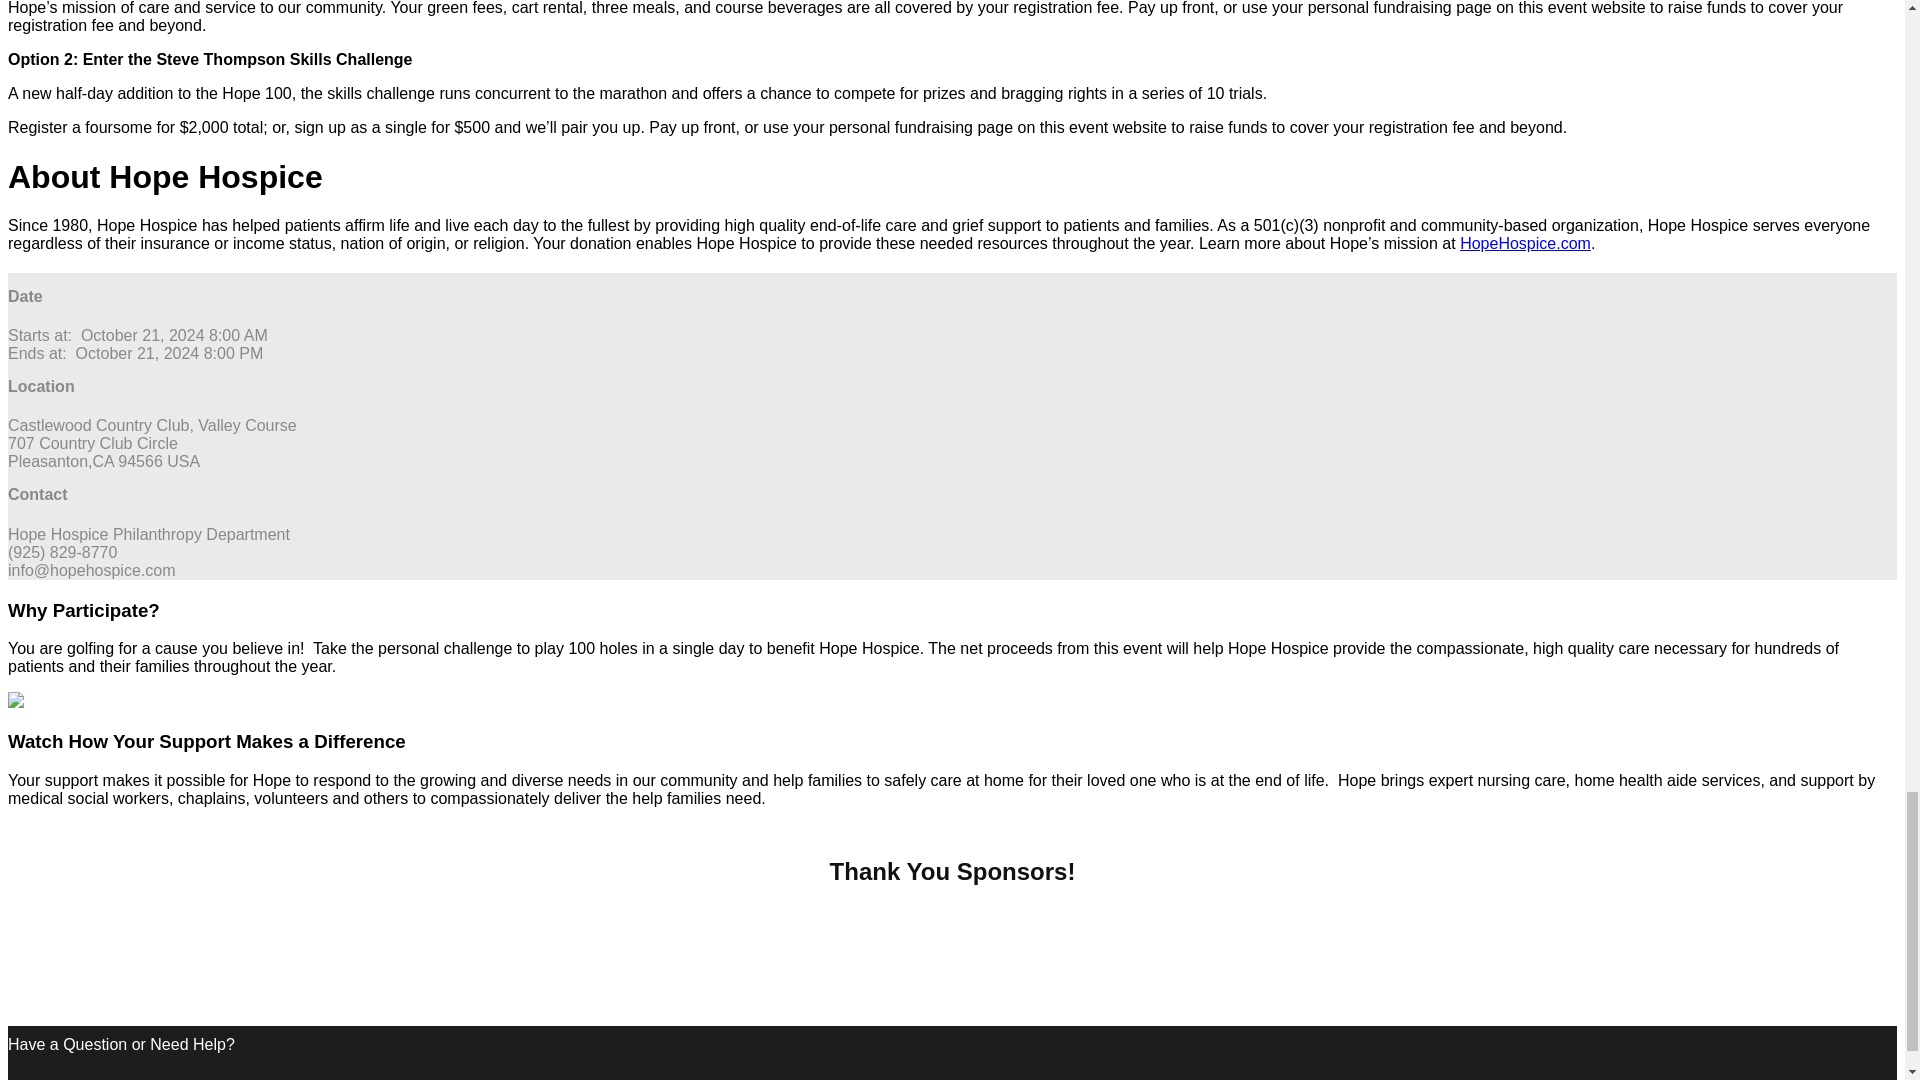 The image size is (1920, 1080). Describe the element at coordinates (1525, 243) in the screenshot. I see `HopeHospice.com` at that location.